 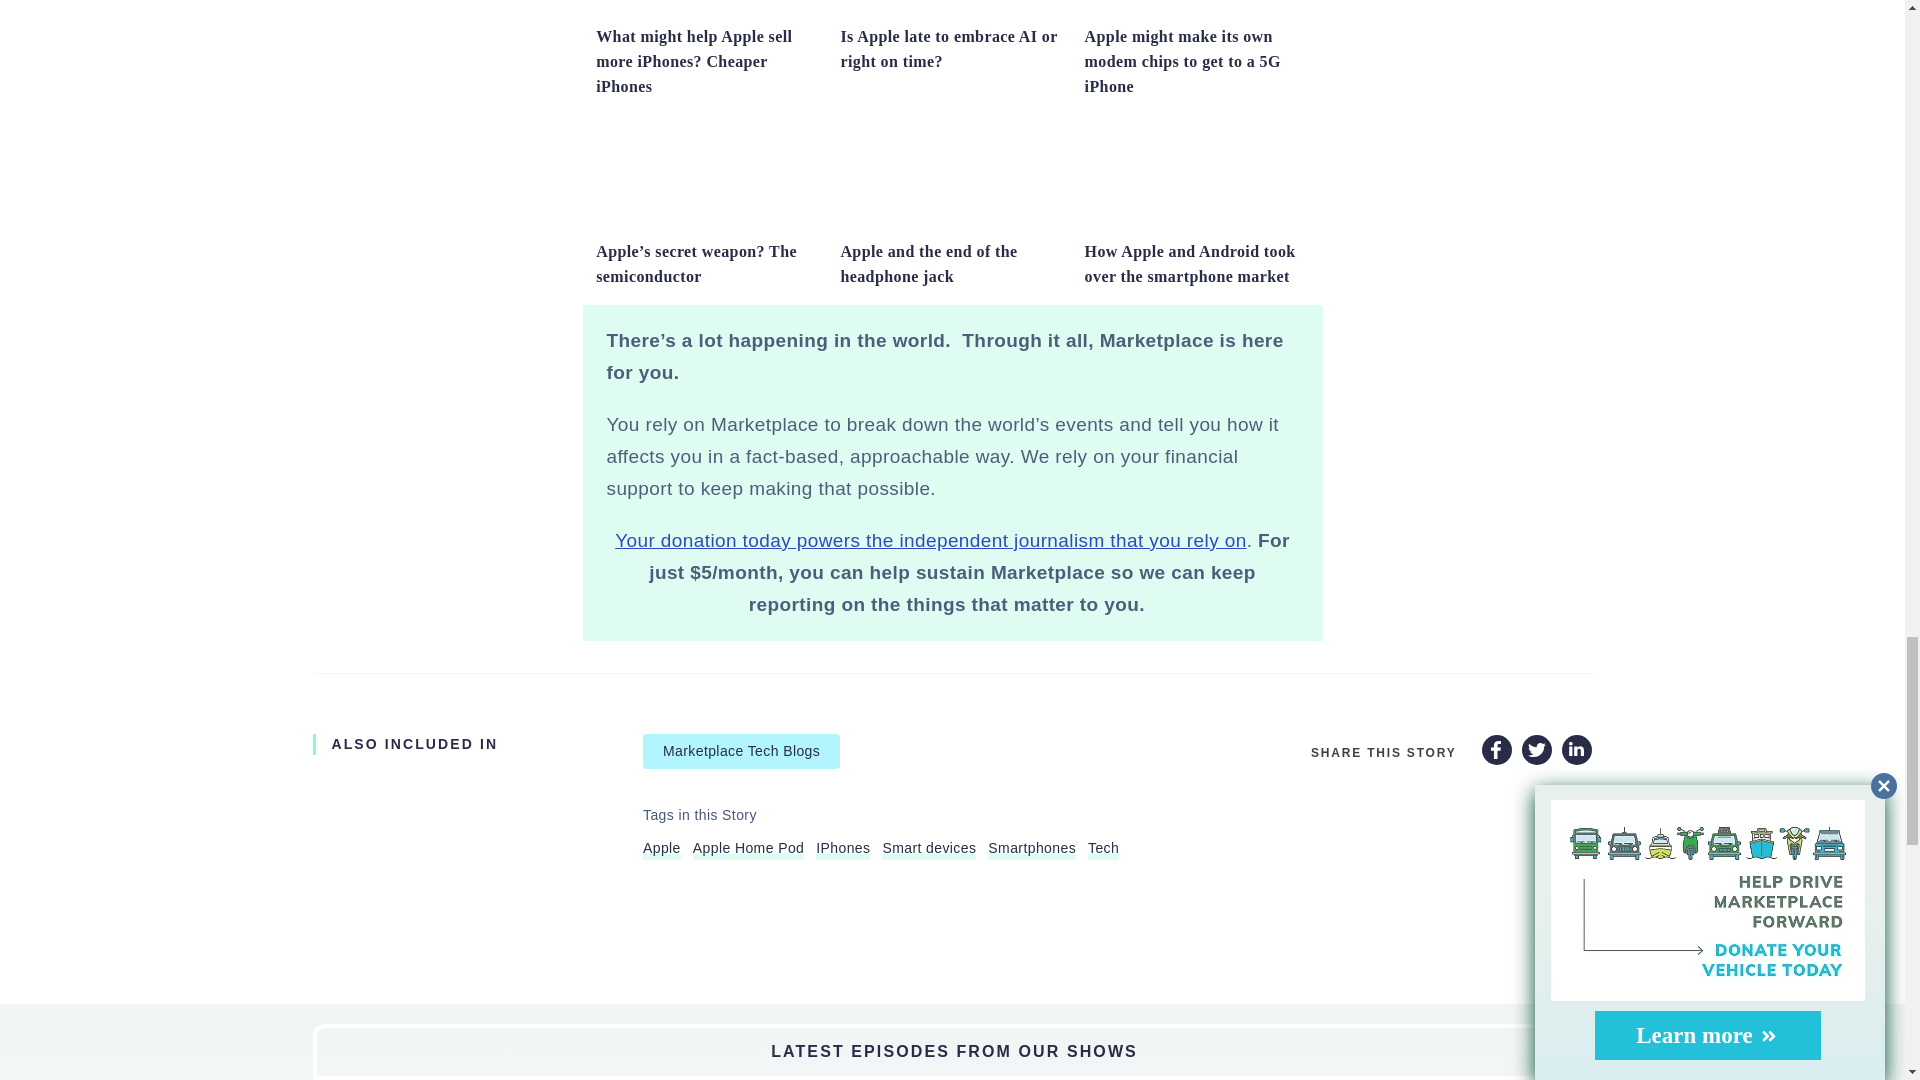 What do you see at coordinates (707, 9) in the screenshot?
I see `What might help Apple sell more iPhones? Cheaper iPhones` at bounding box center [707, 9].